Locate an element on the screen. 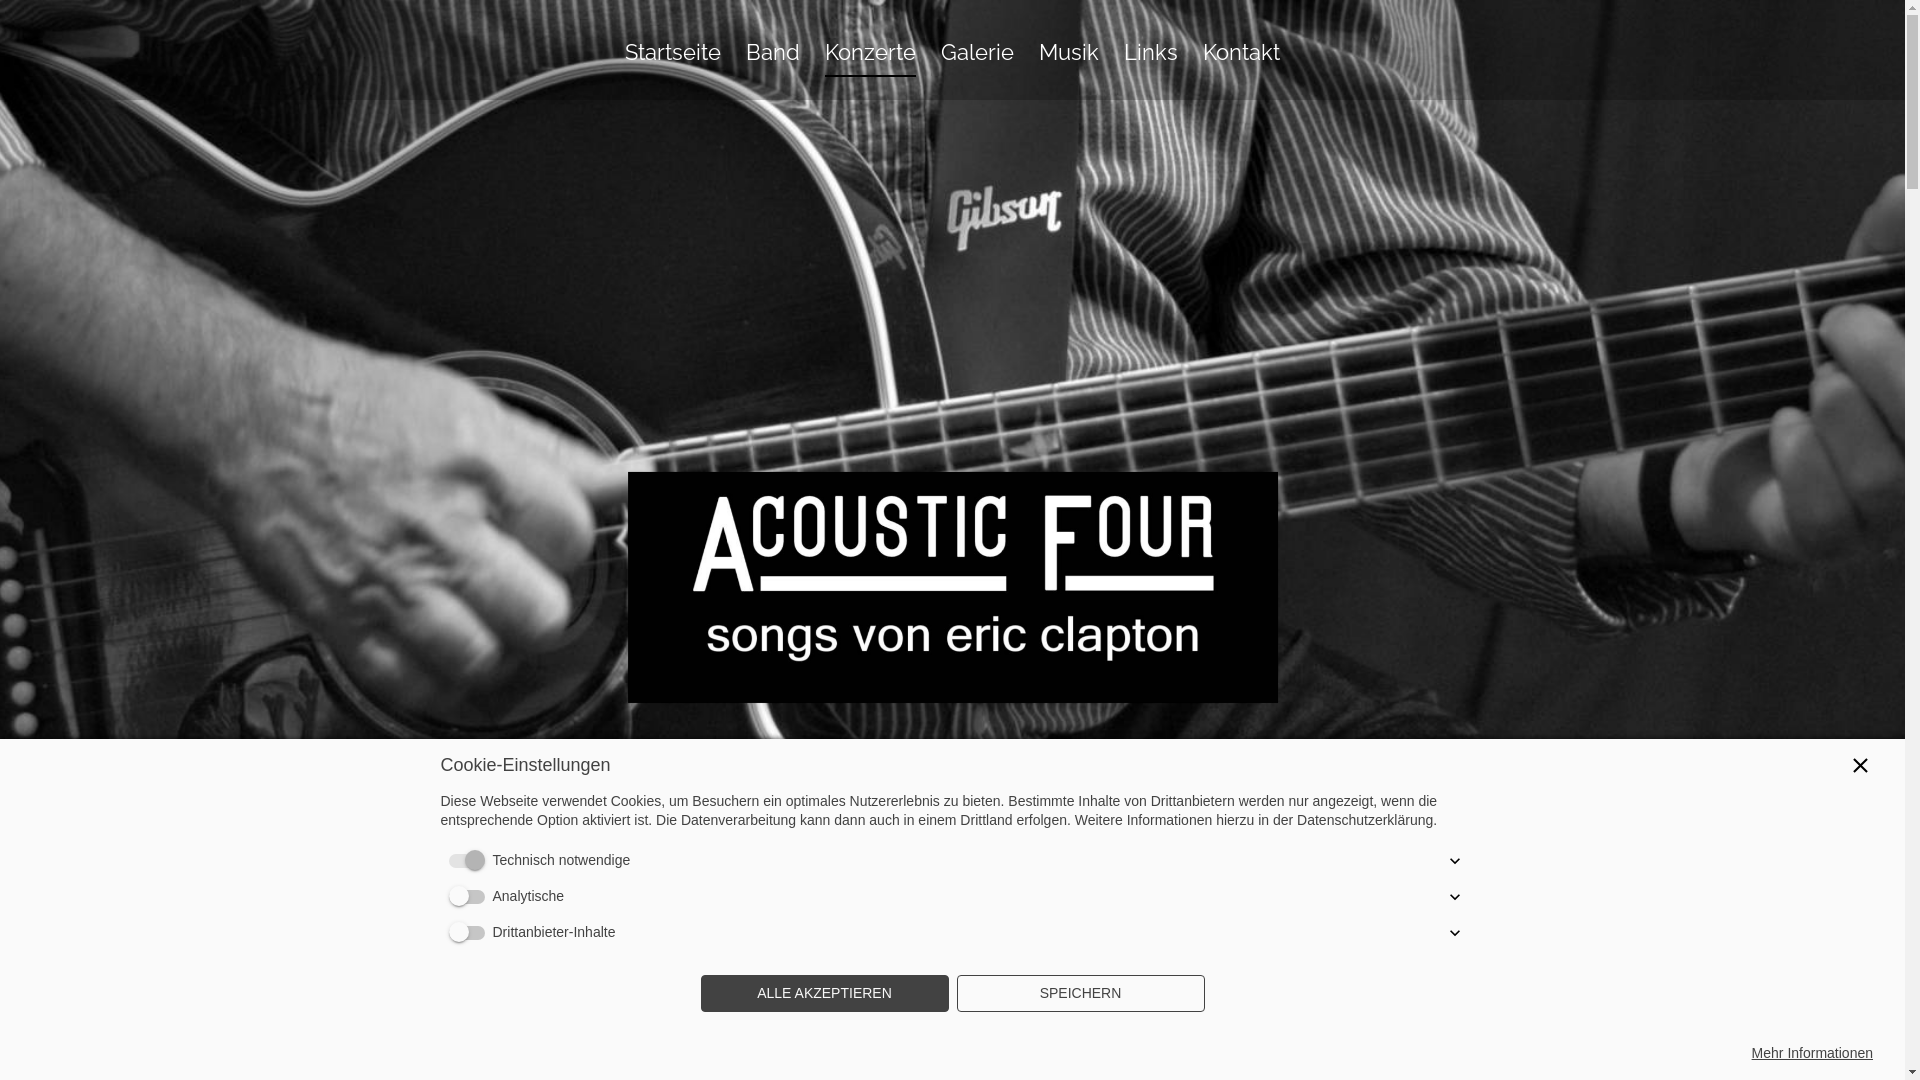 The image size is (1920, 1080). Startseite is located at coordinates (673, 58).